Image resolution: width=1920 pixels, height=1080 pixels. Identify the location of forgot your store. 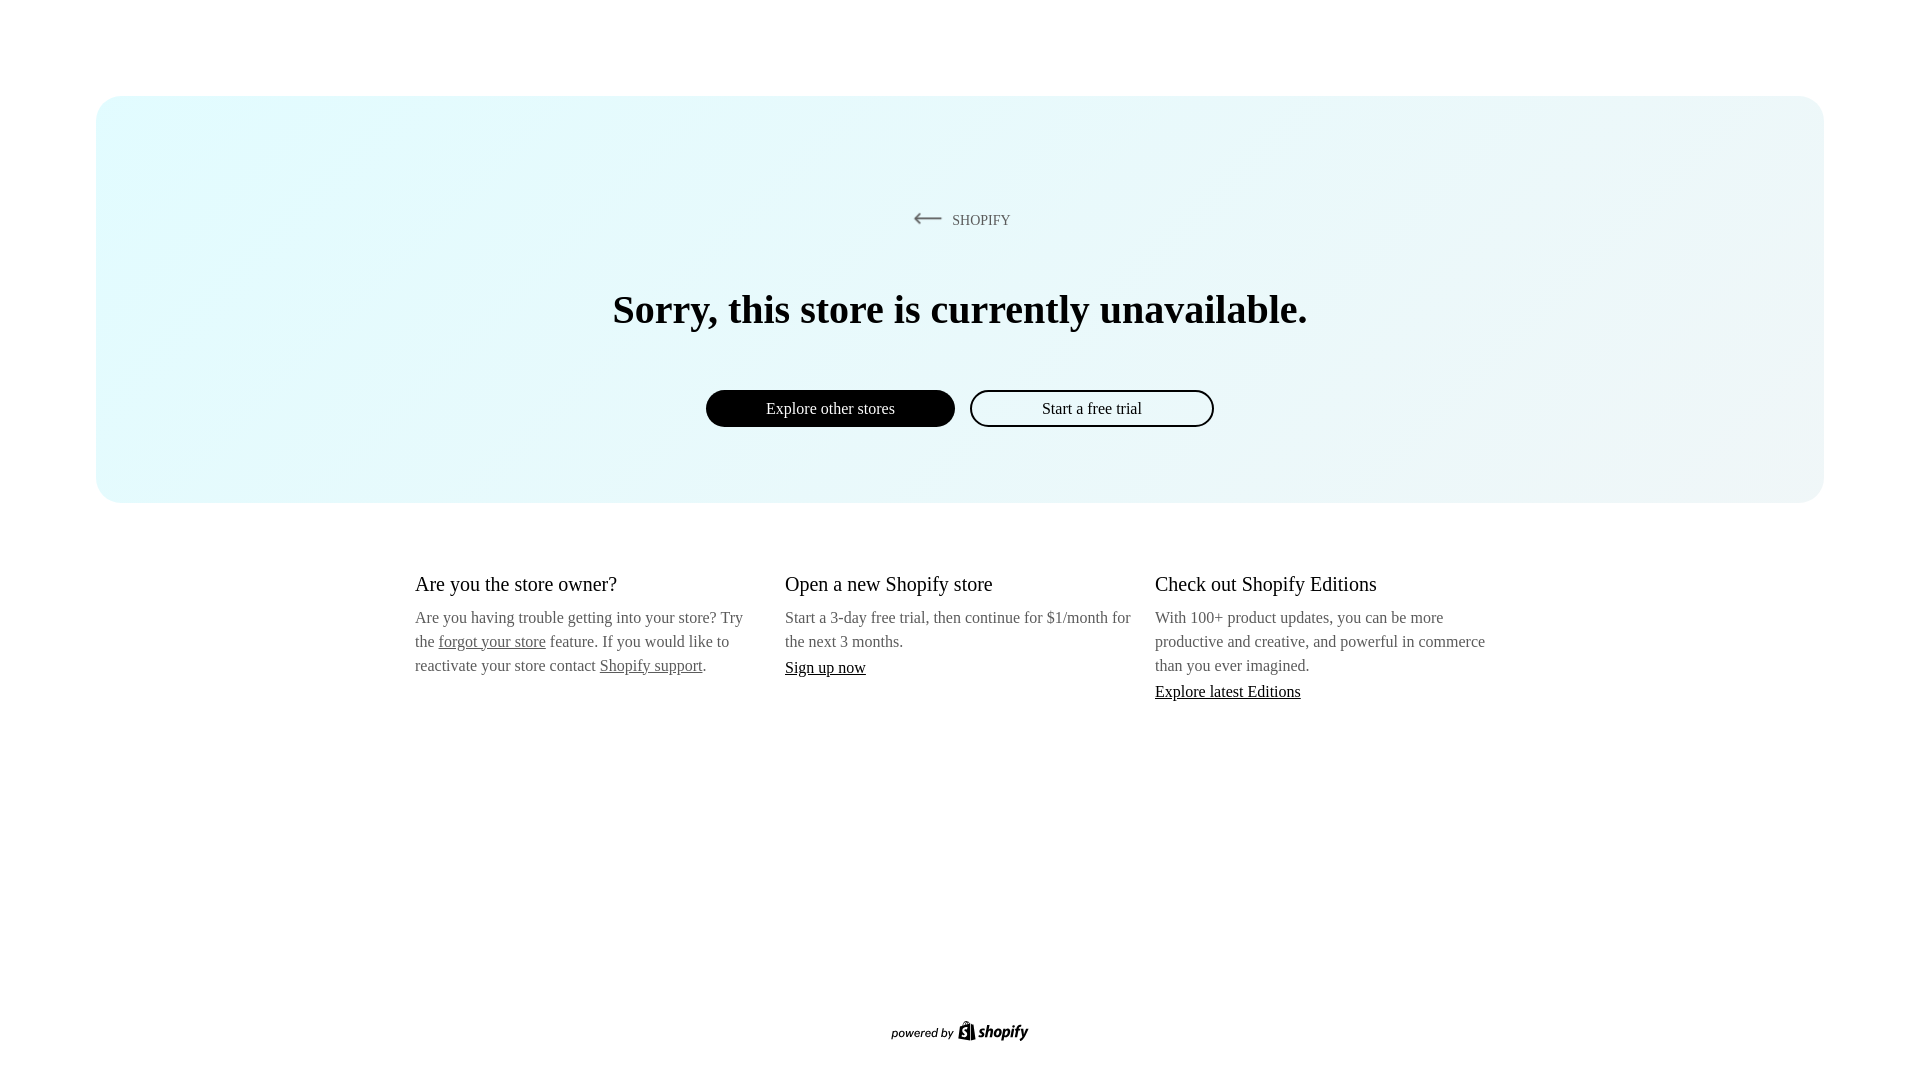
(492, 641).